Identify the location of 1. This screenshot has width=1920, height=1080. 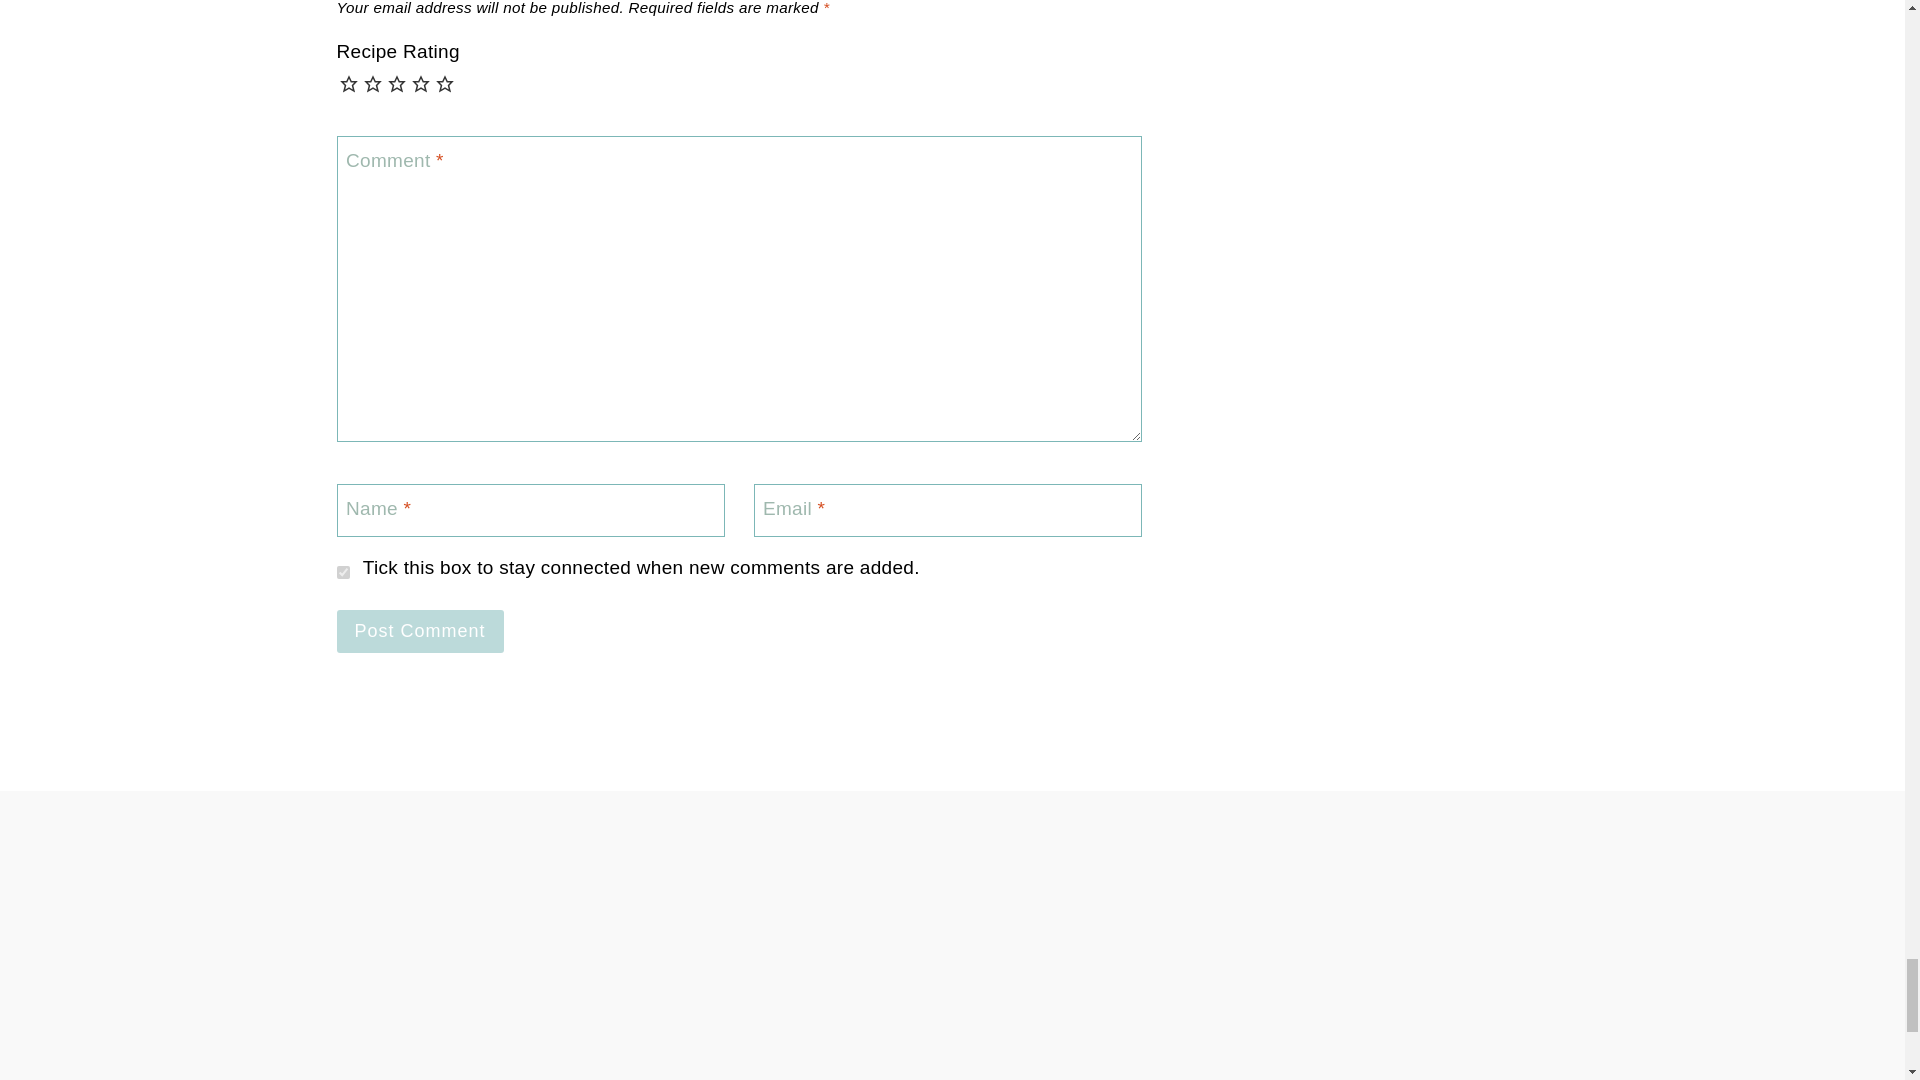
(342, 572).